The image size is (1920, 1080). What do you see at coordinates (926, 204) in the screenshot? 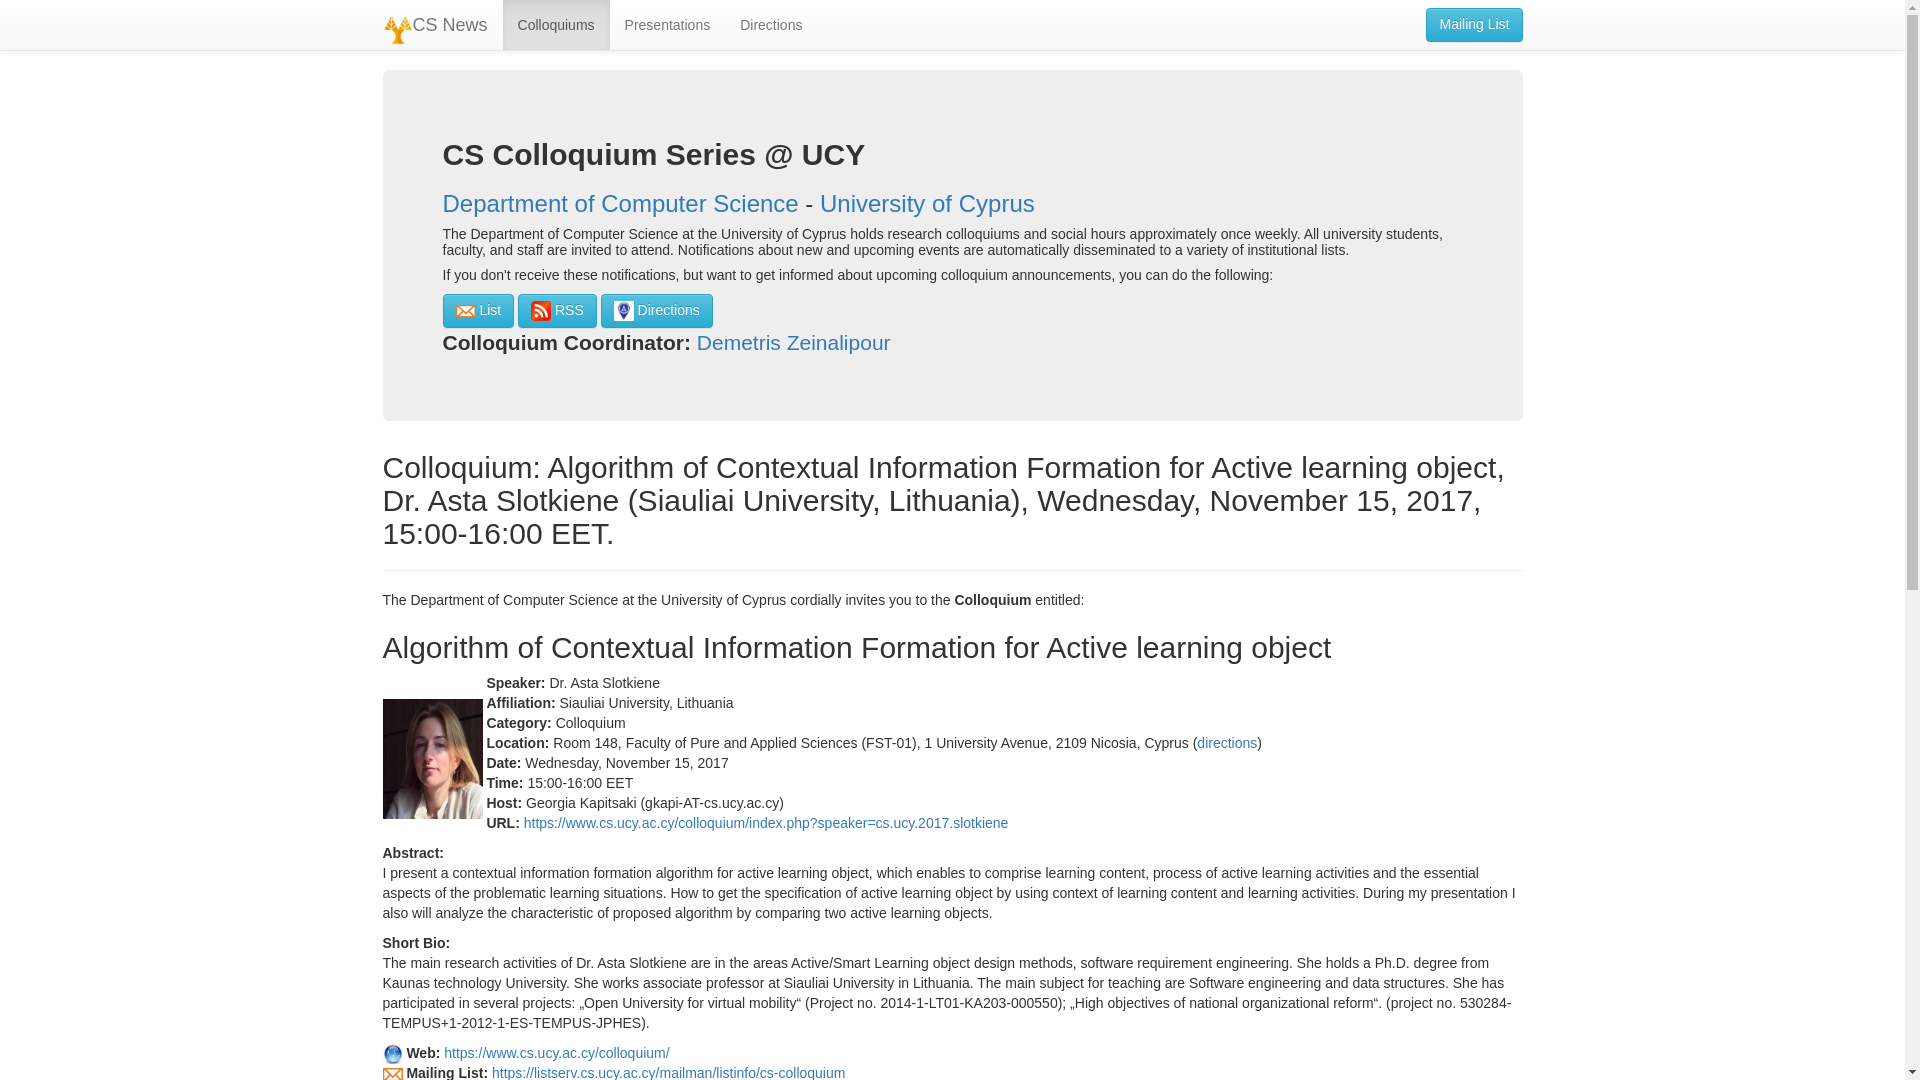
I see `University of Cyprus` at bounding box center [926, 204].